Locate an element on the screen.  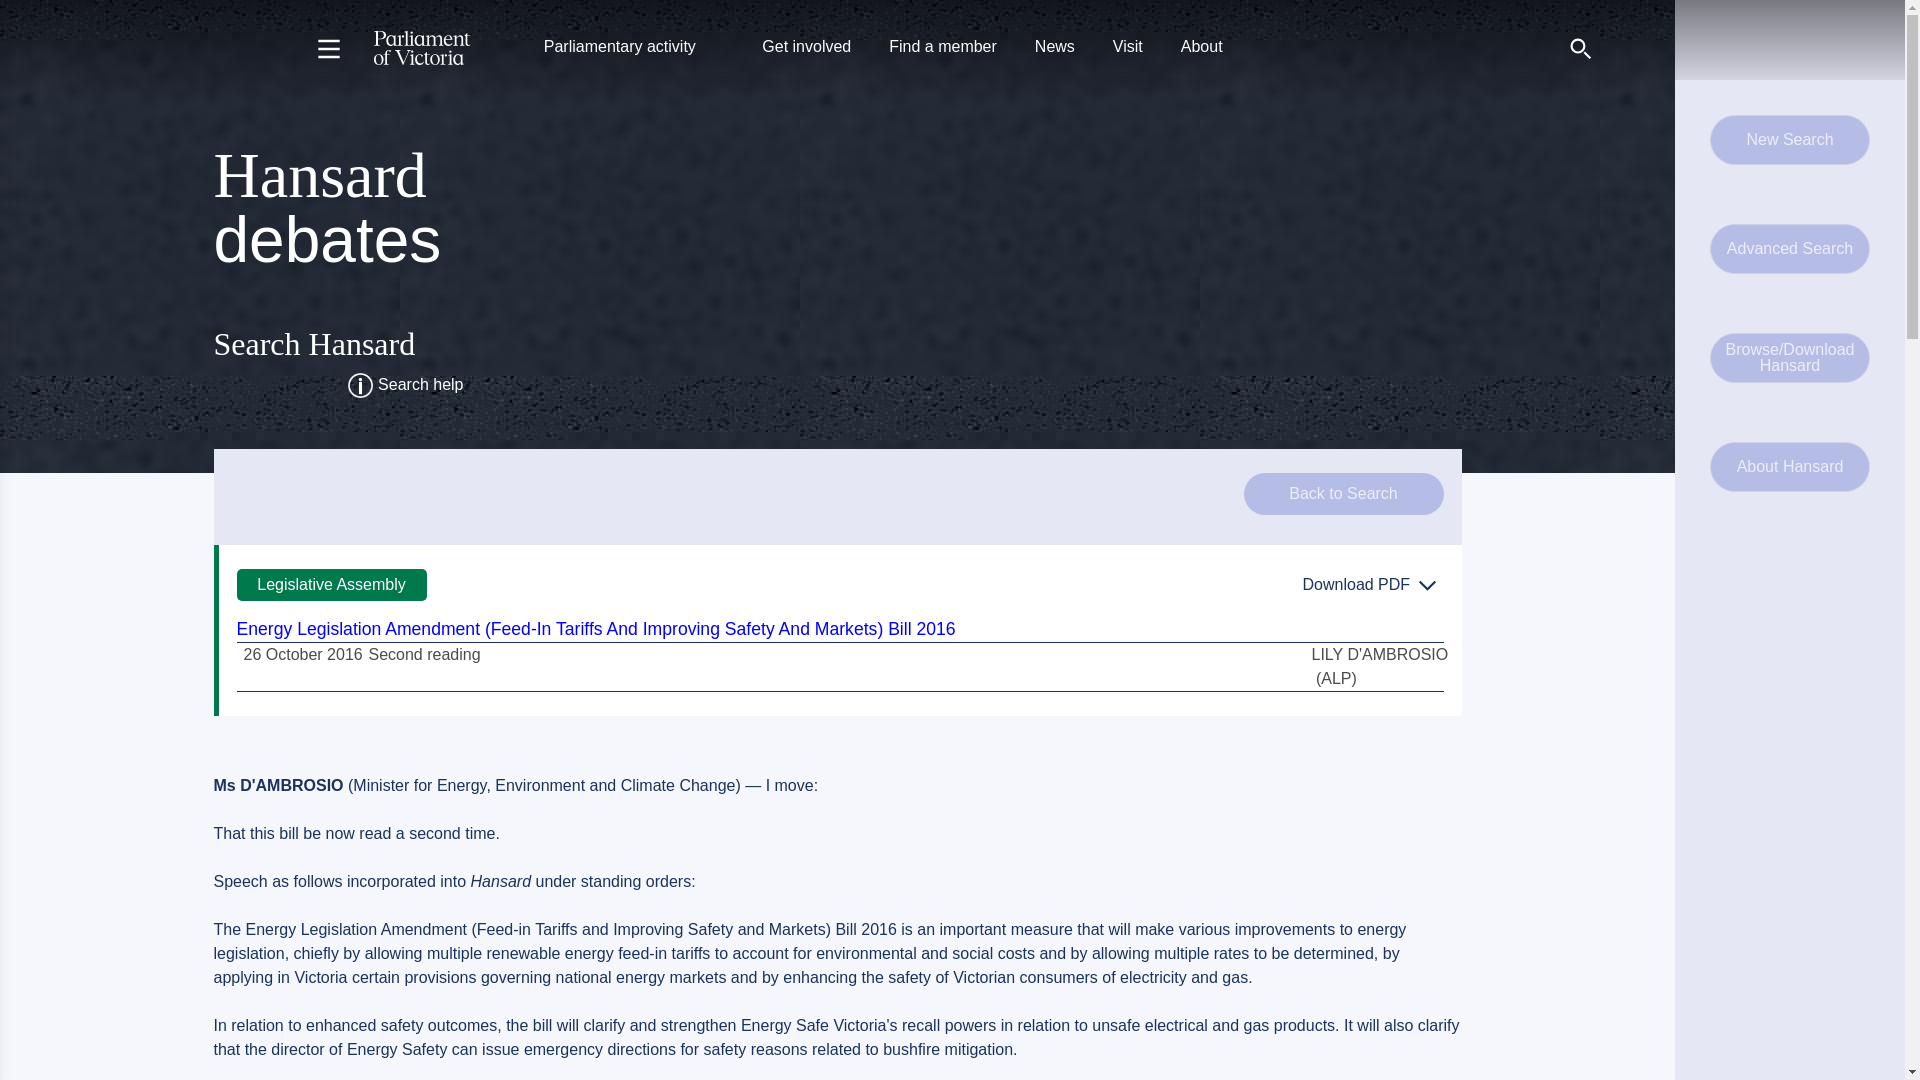
Get involved is located at coordinates (806, 48).